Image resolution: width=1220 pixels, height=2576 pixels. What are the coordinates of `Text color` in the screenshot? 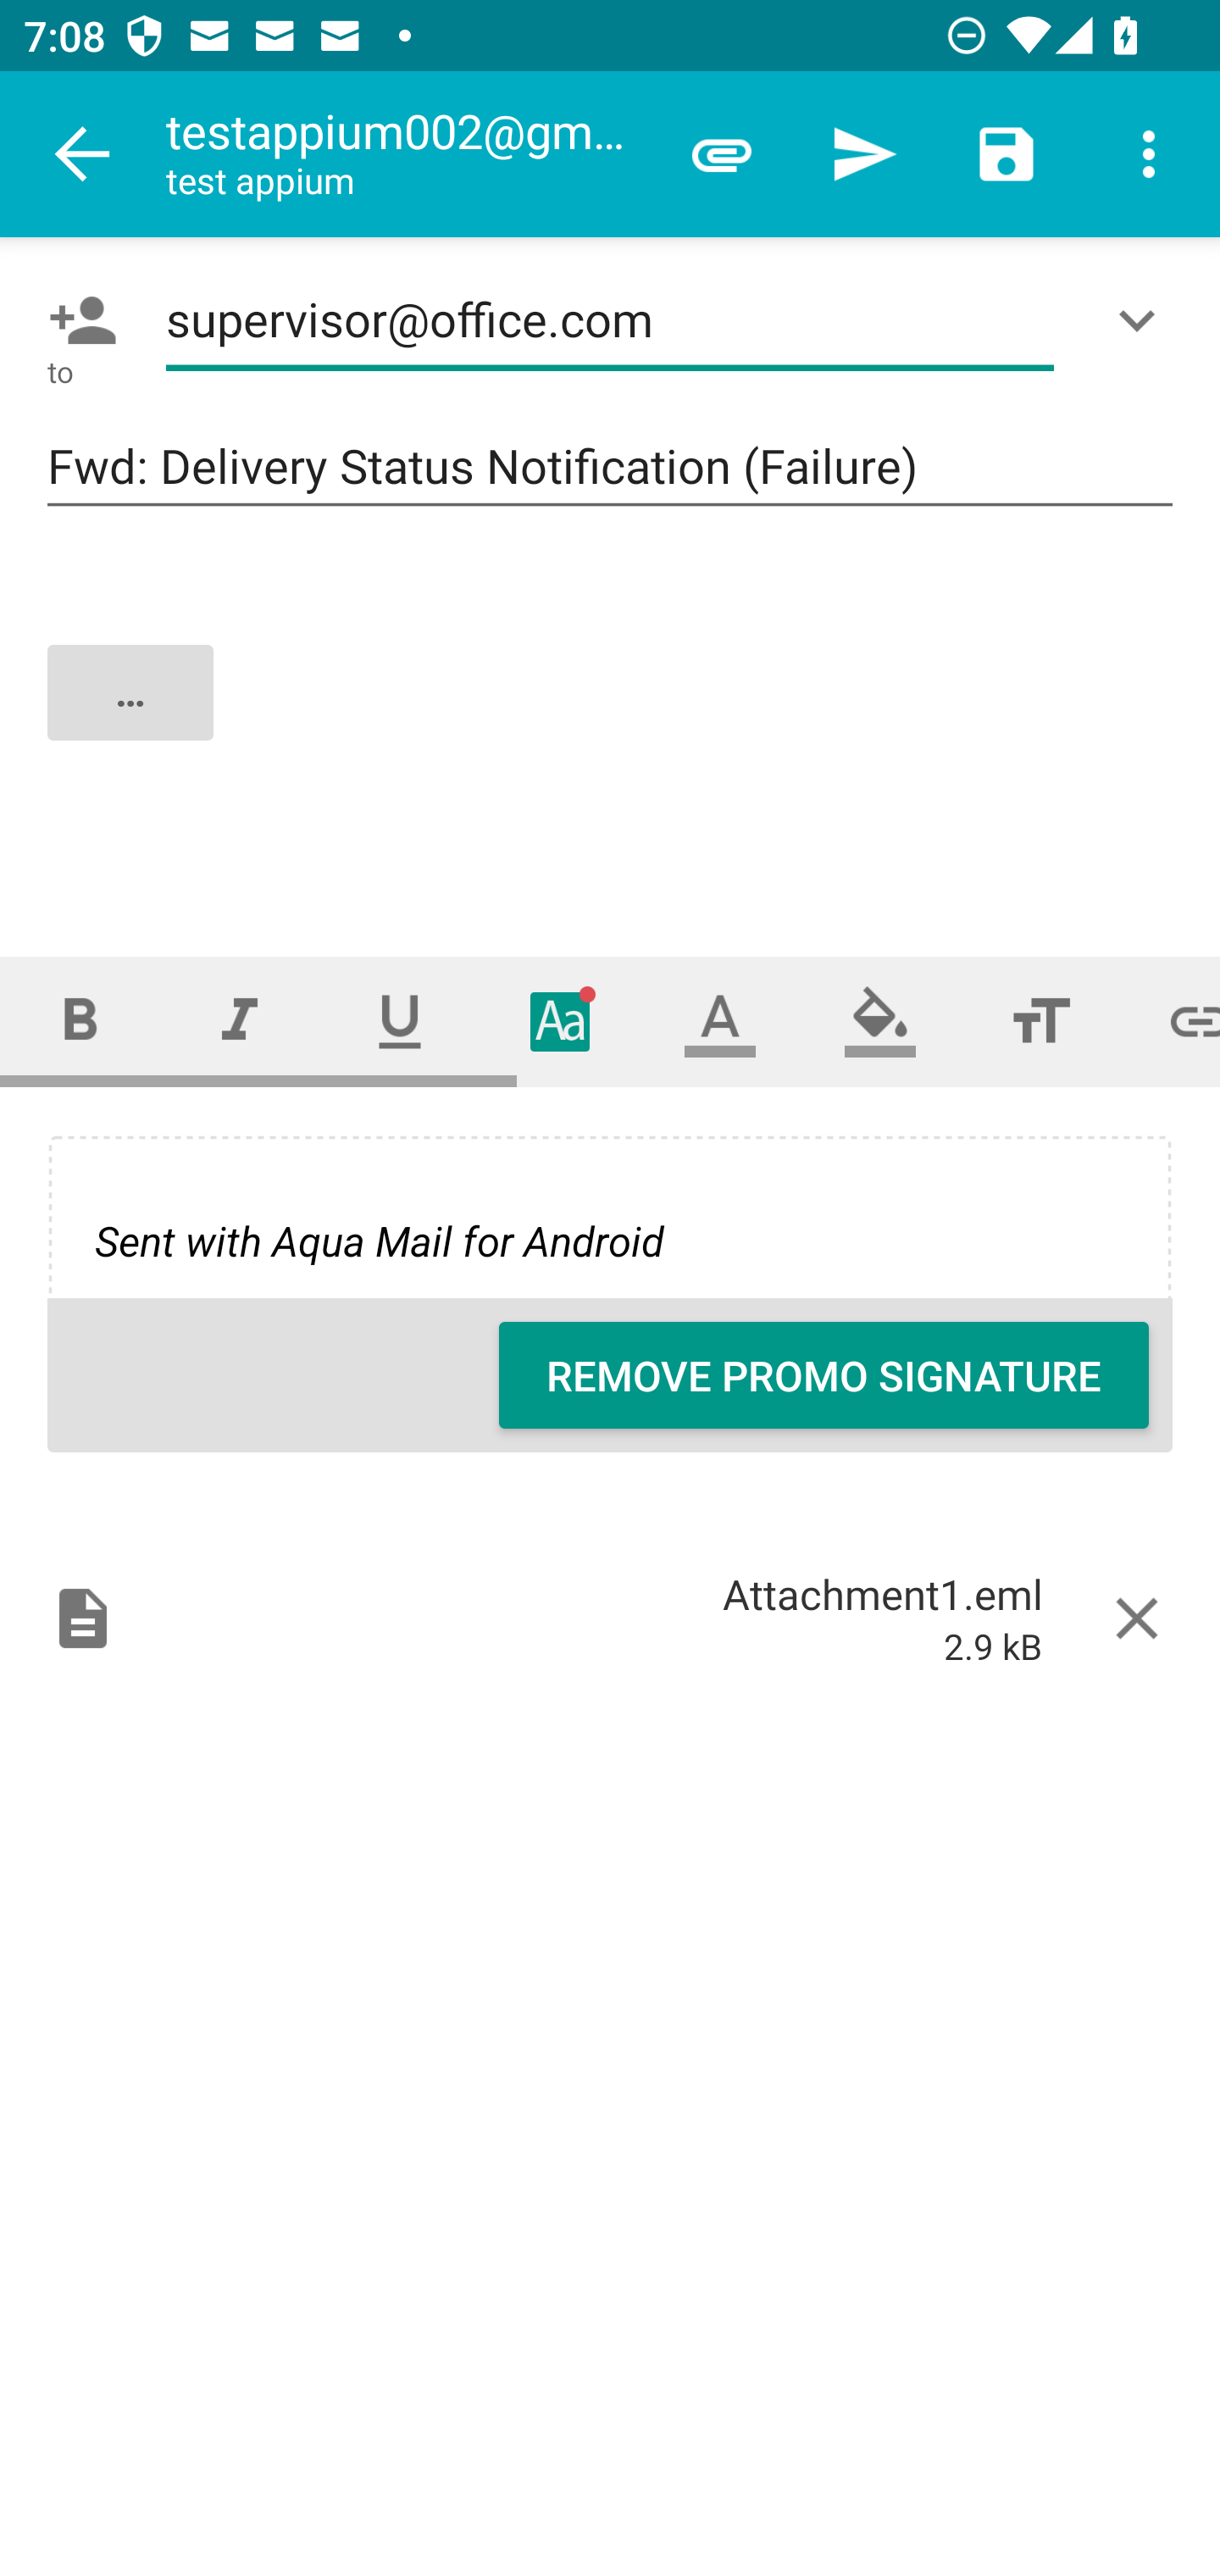 It's located at (720, 1020).